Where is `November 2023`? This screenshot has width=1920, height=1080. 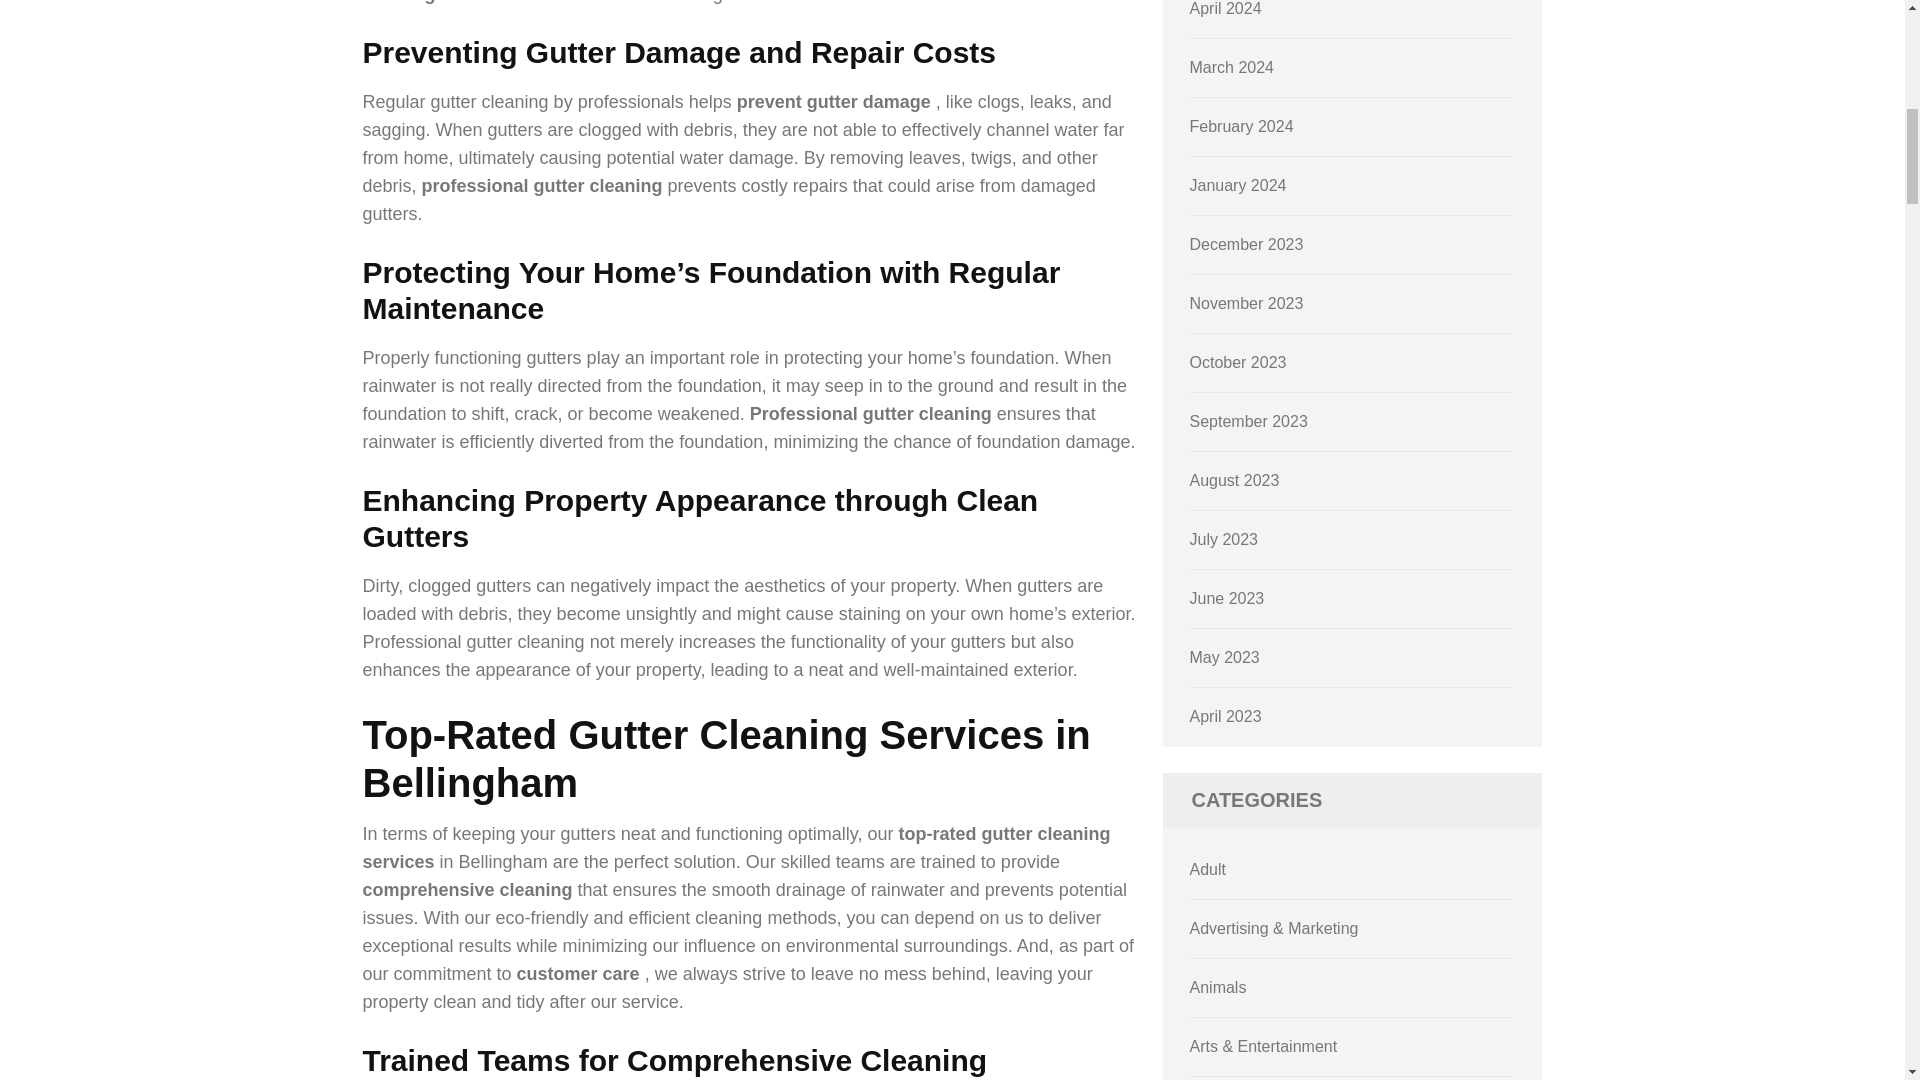
November 2023 is located at coordinates (1246, 303).